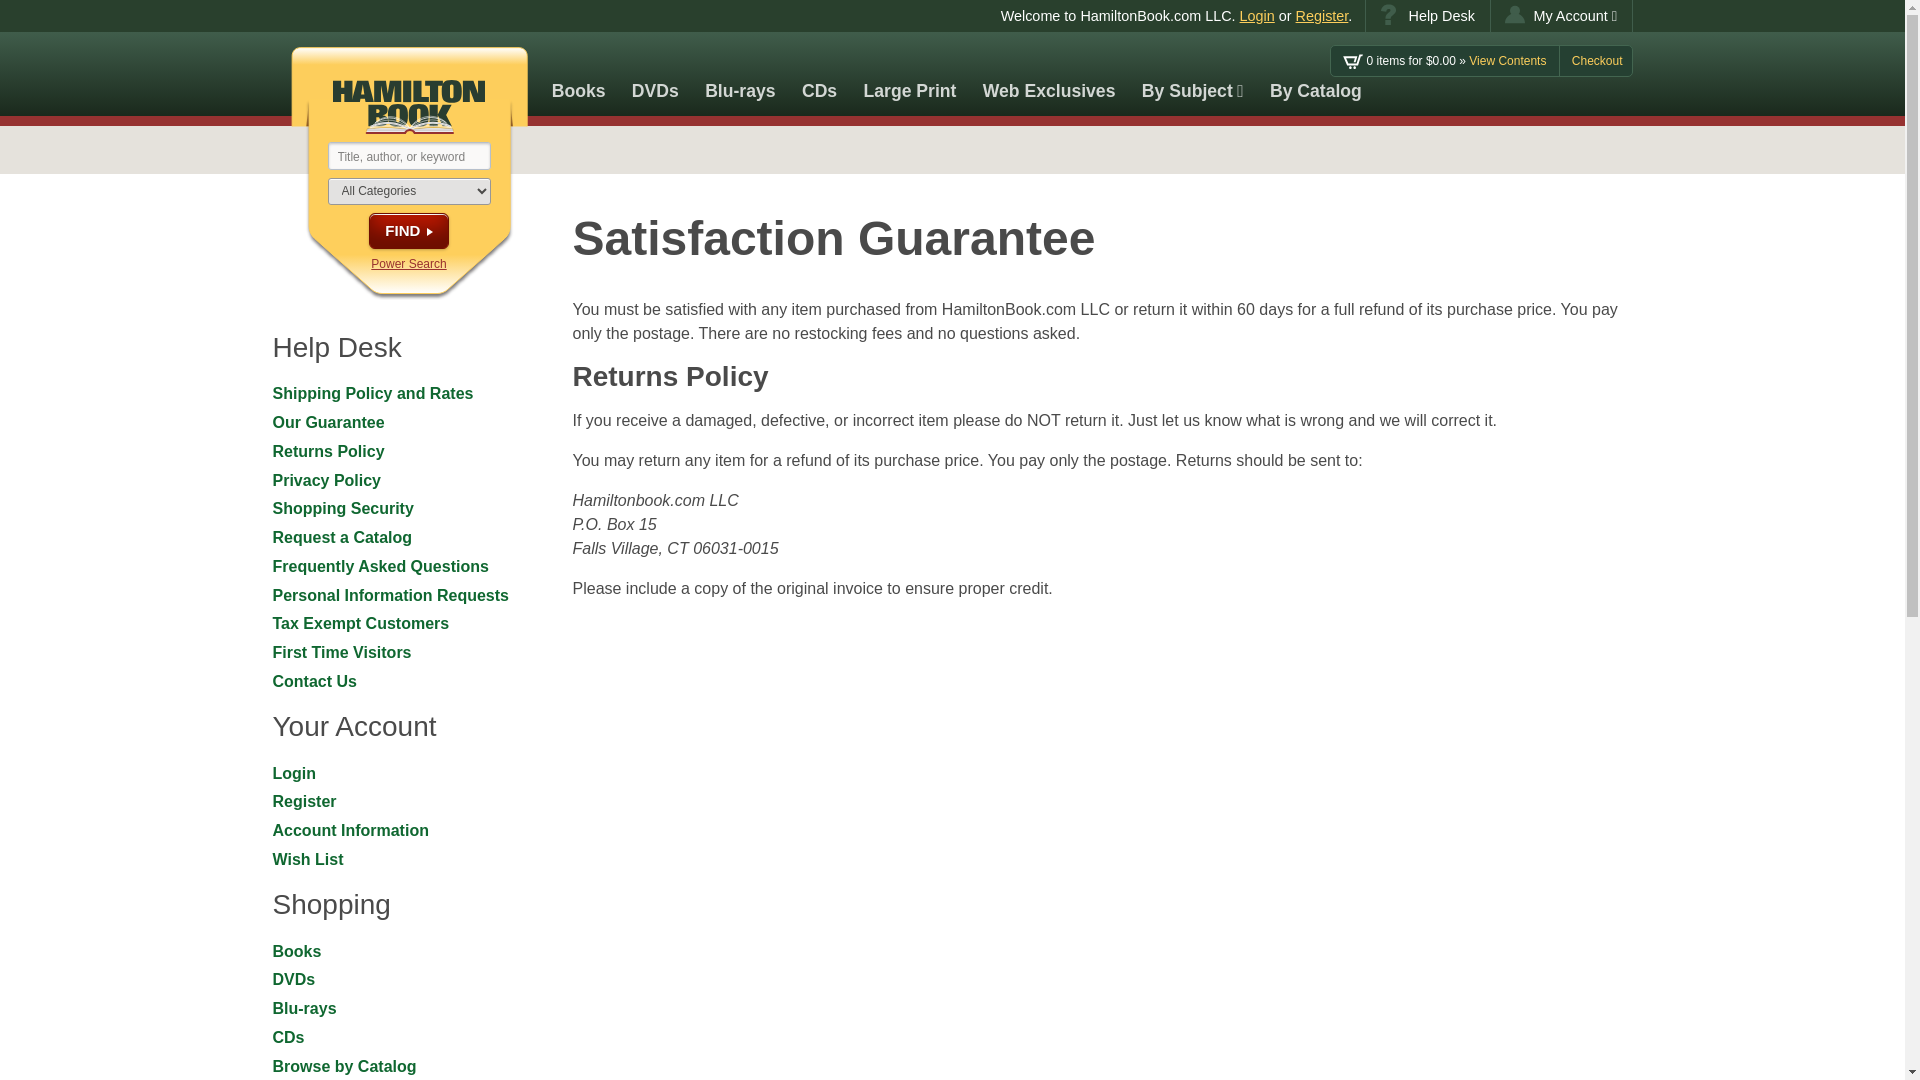  Describe the element at coordinates (740, 74) in the screenshot. I see `Blu-rays` at that location.